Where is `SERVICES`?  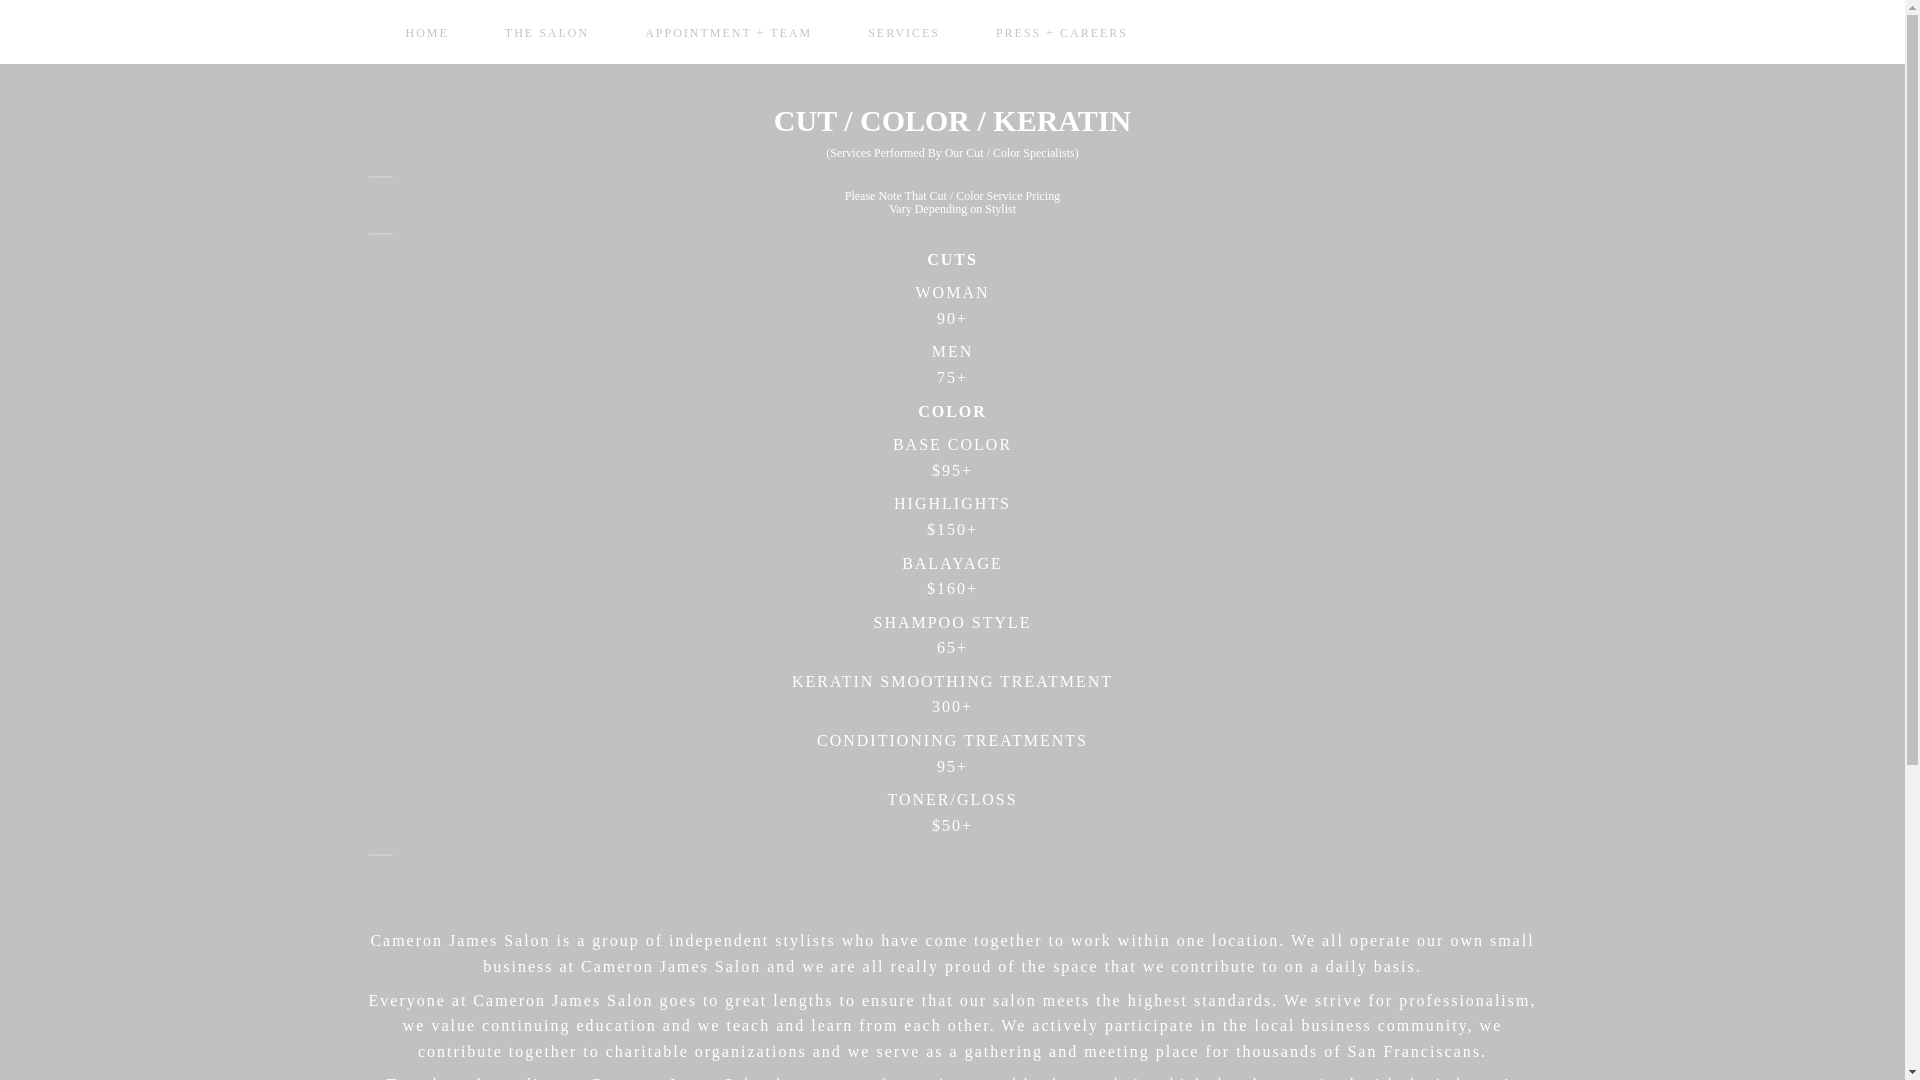 SERVICES is located at coordinates (904, 32).